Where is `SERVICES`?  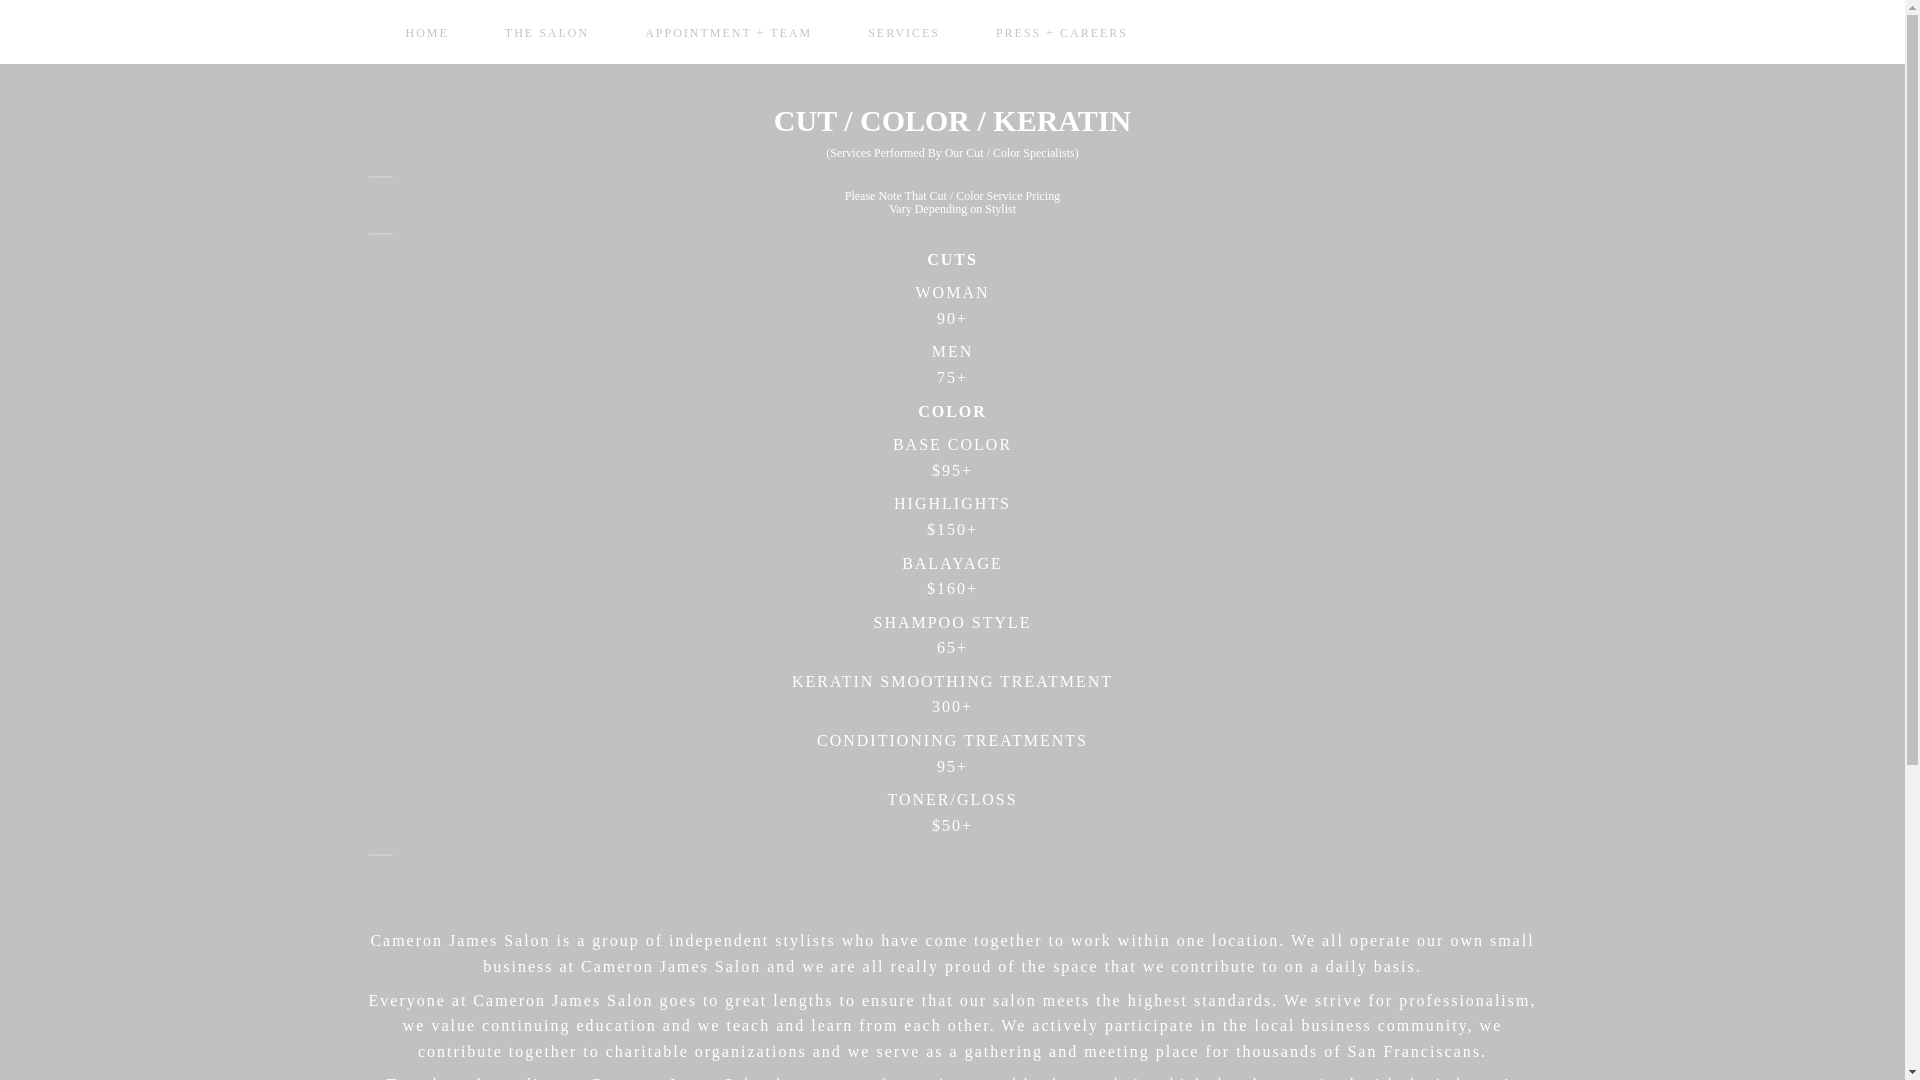 SERVICES is located at coordinates (904, 32).